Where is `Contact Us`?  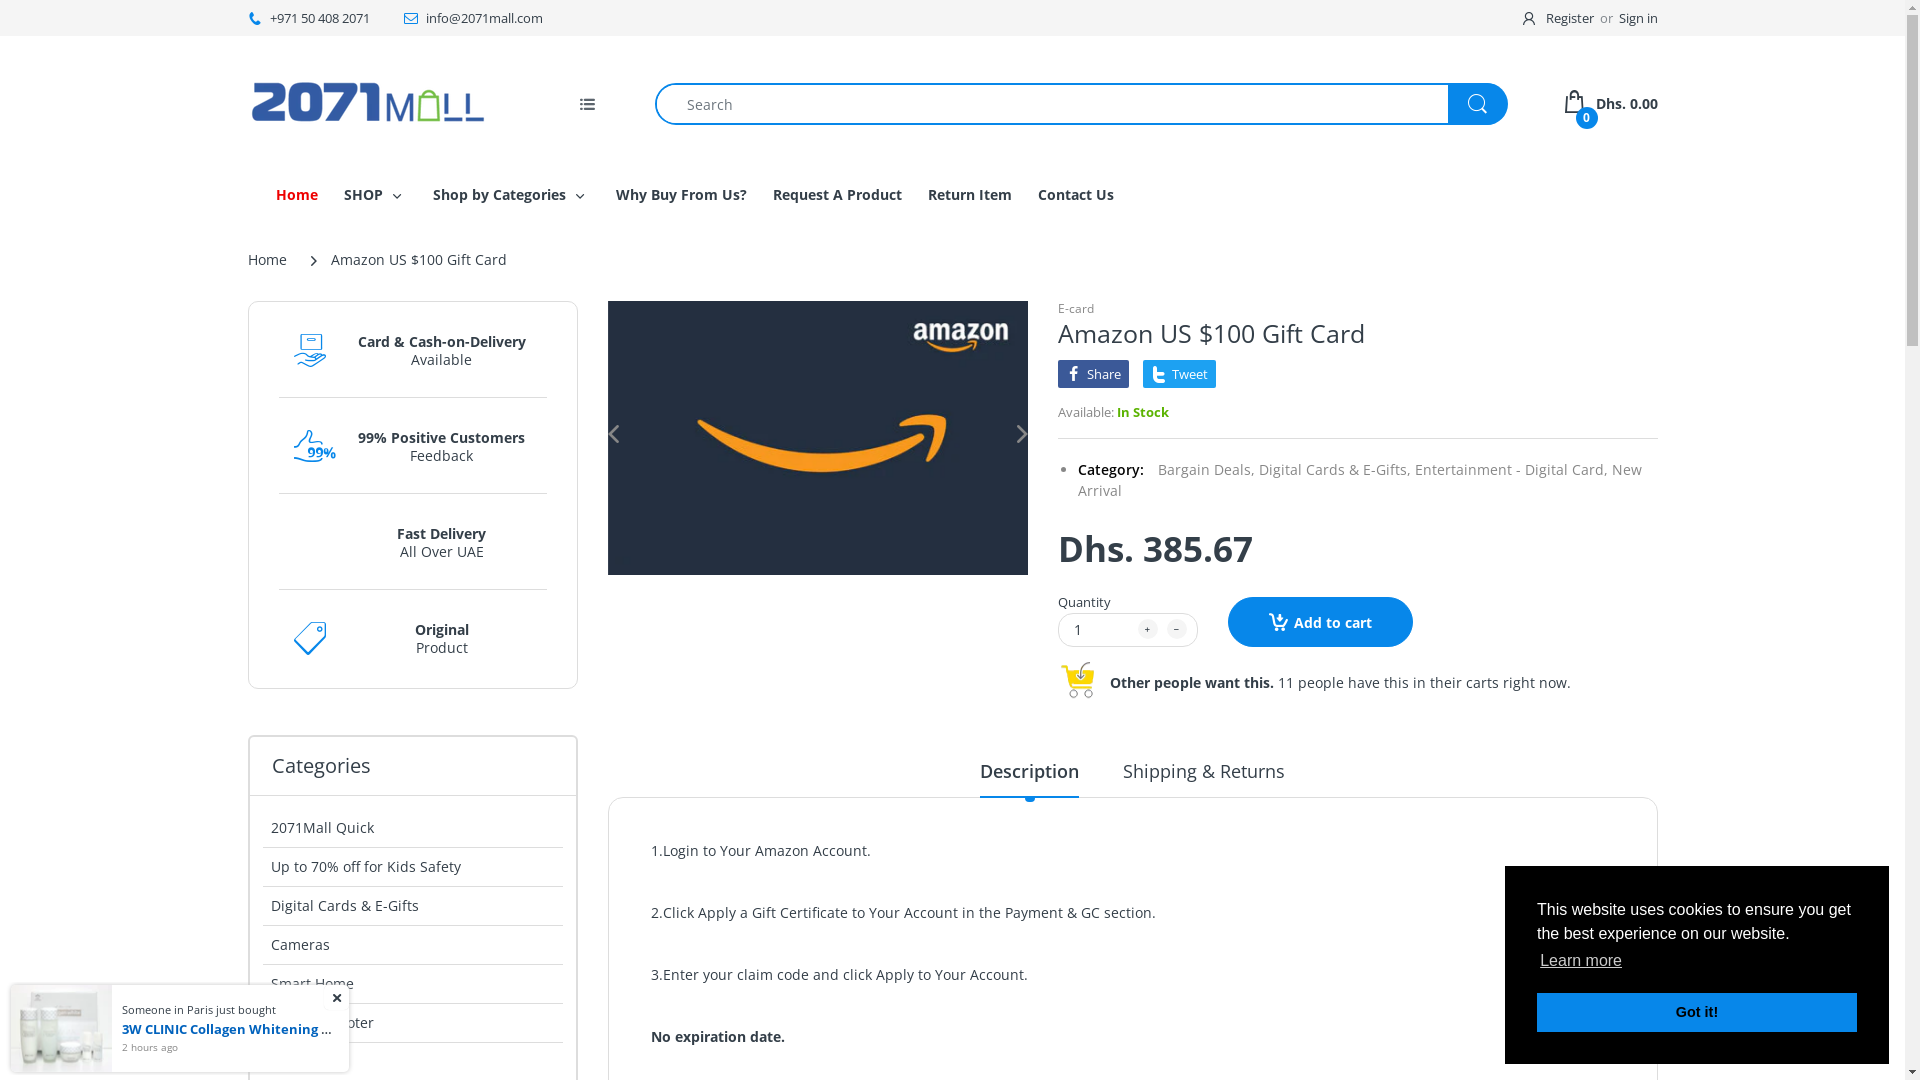 Contact Us is located at coordinates (1076, 194).